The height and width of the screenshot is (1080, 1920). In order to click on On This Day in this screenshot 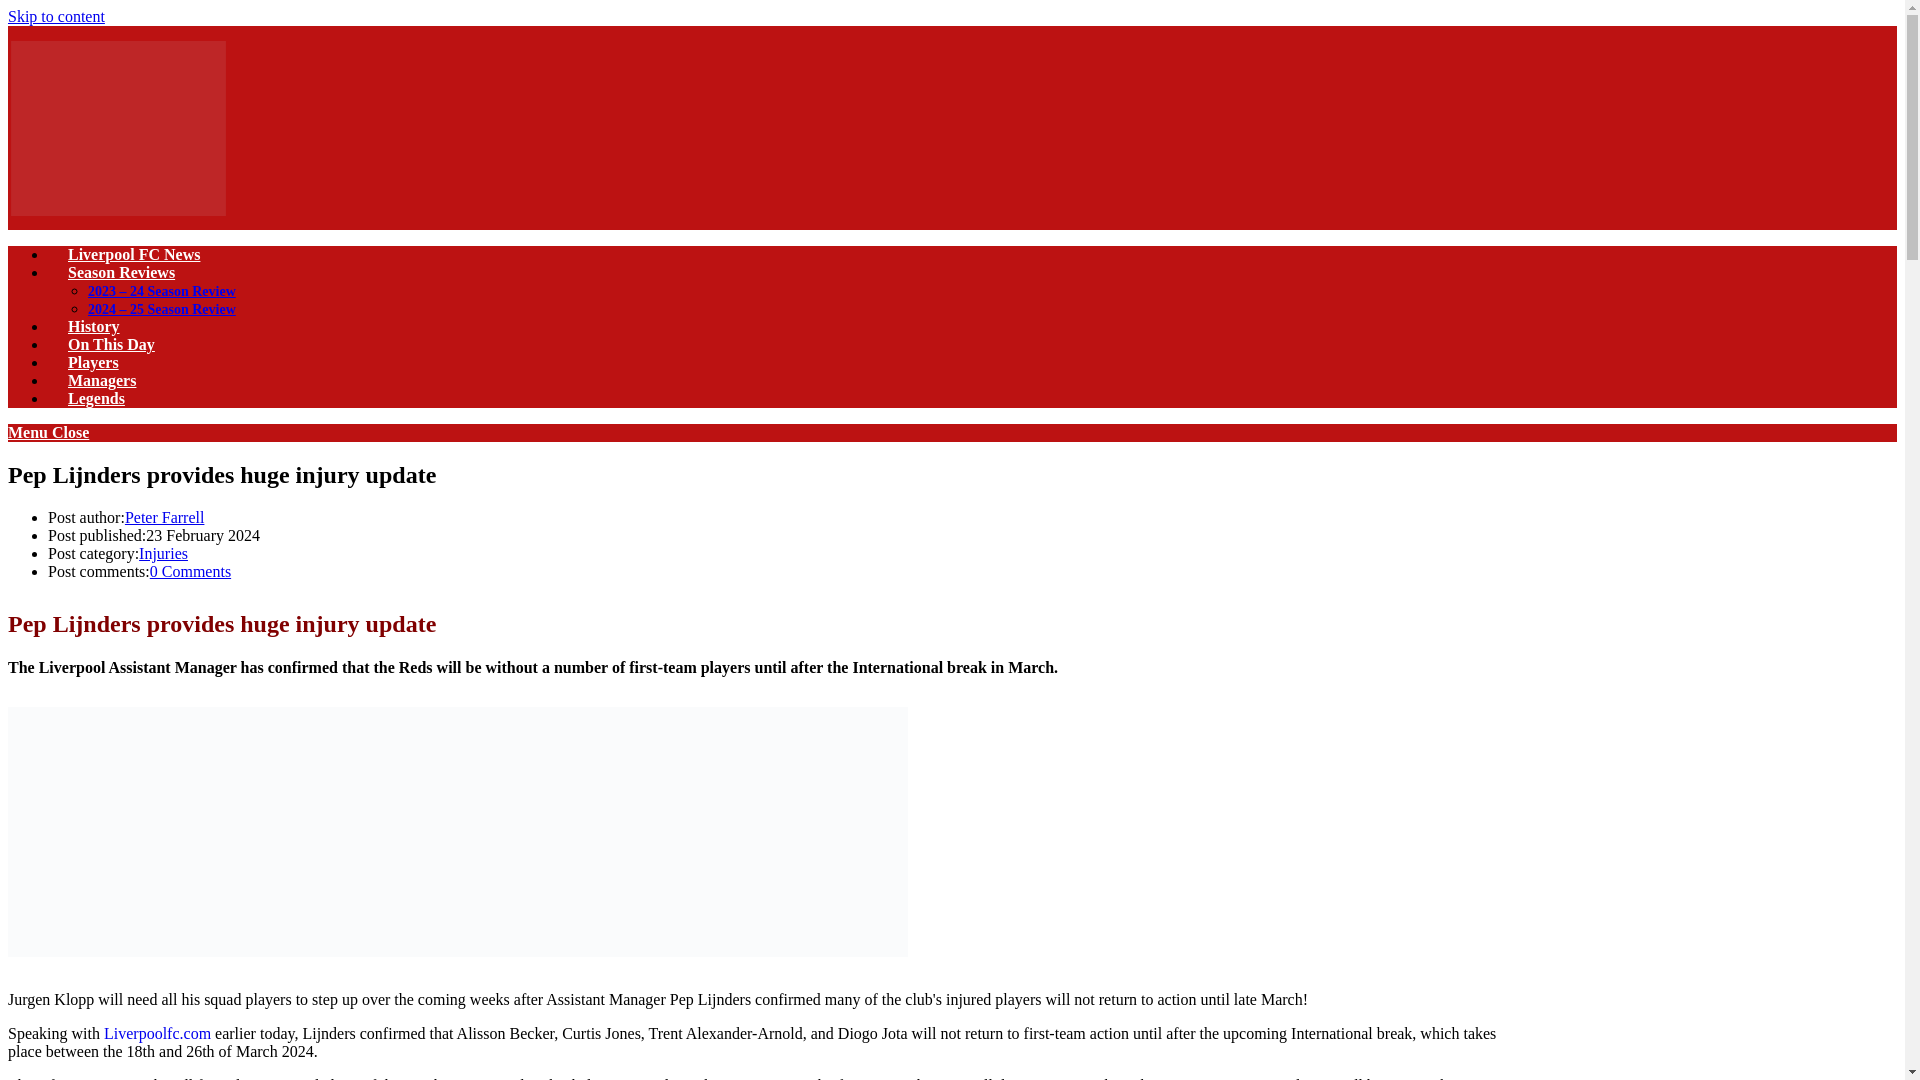, I will do `click(111, 344)`.